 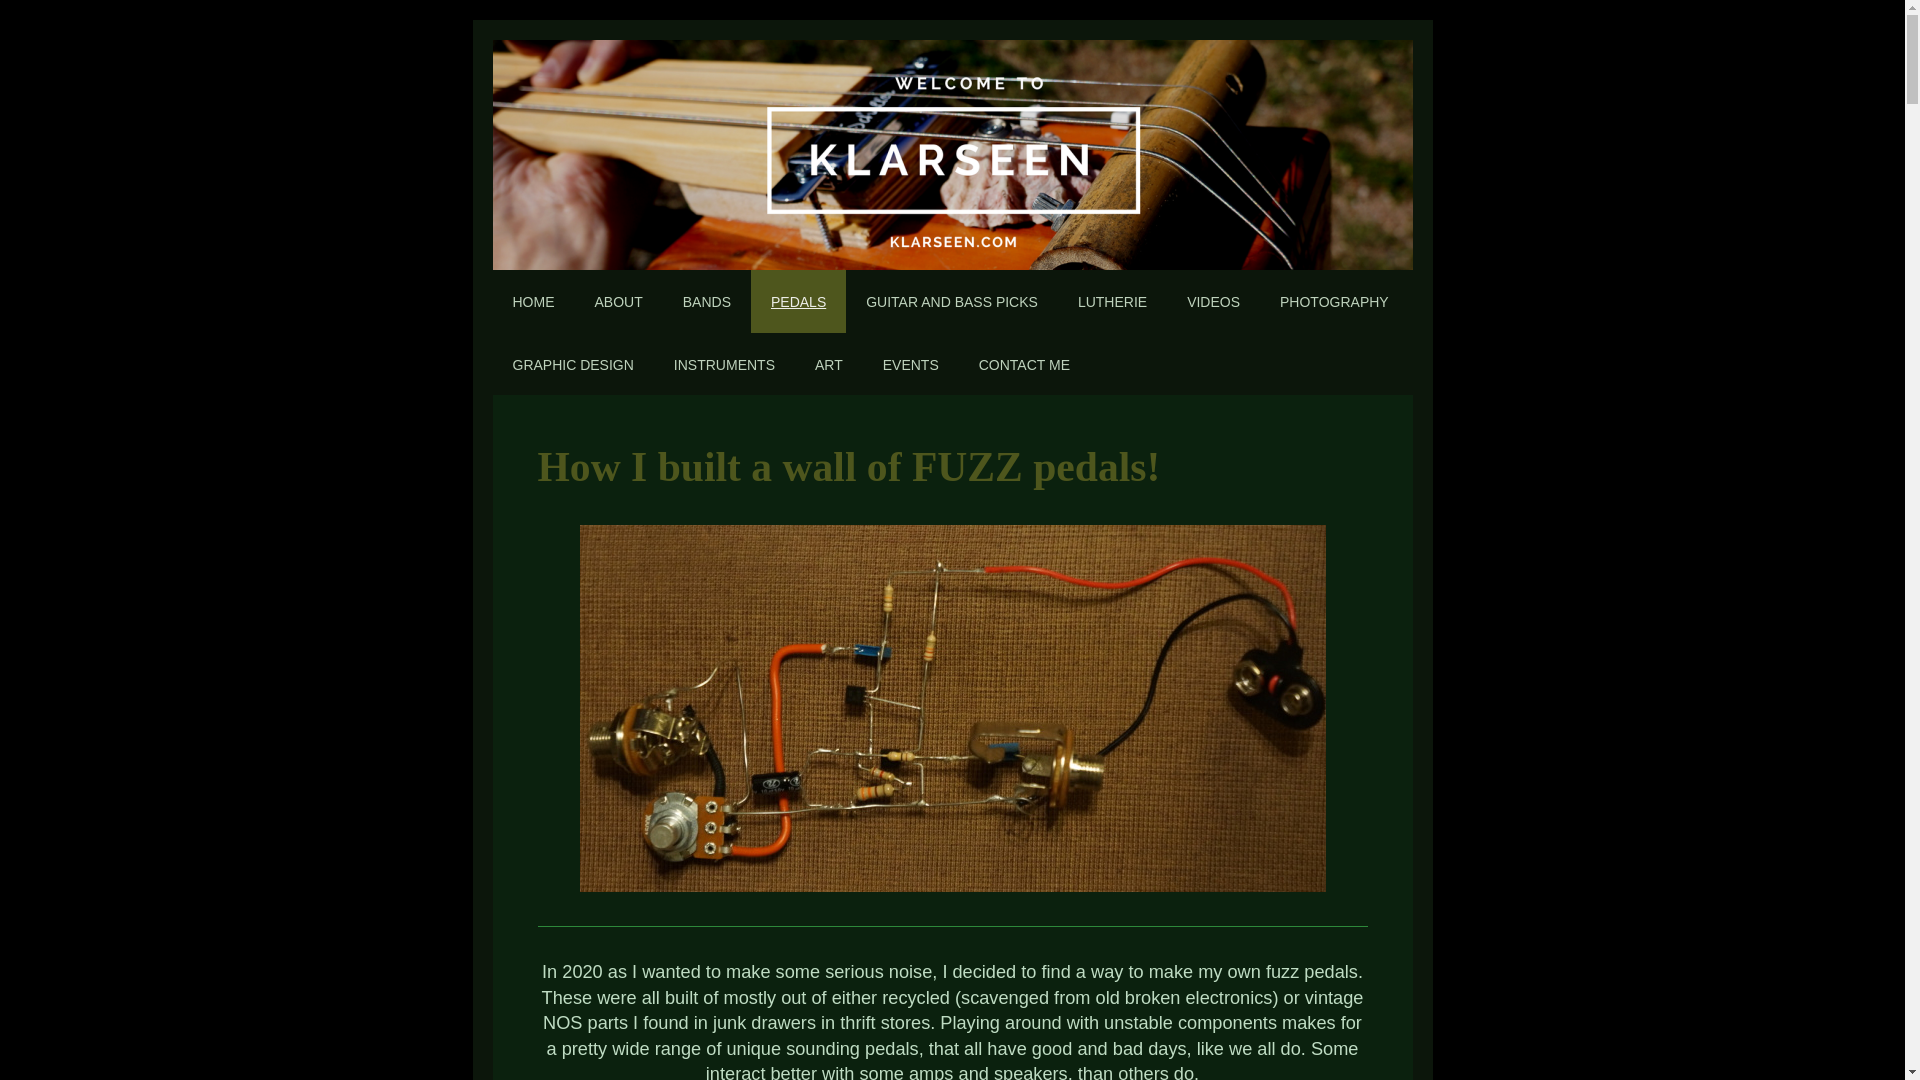 I want to click on PHOTOGRAPHY, so click(x=1334, y=301).